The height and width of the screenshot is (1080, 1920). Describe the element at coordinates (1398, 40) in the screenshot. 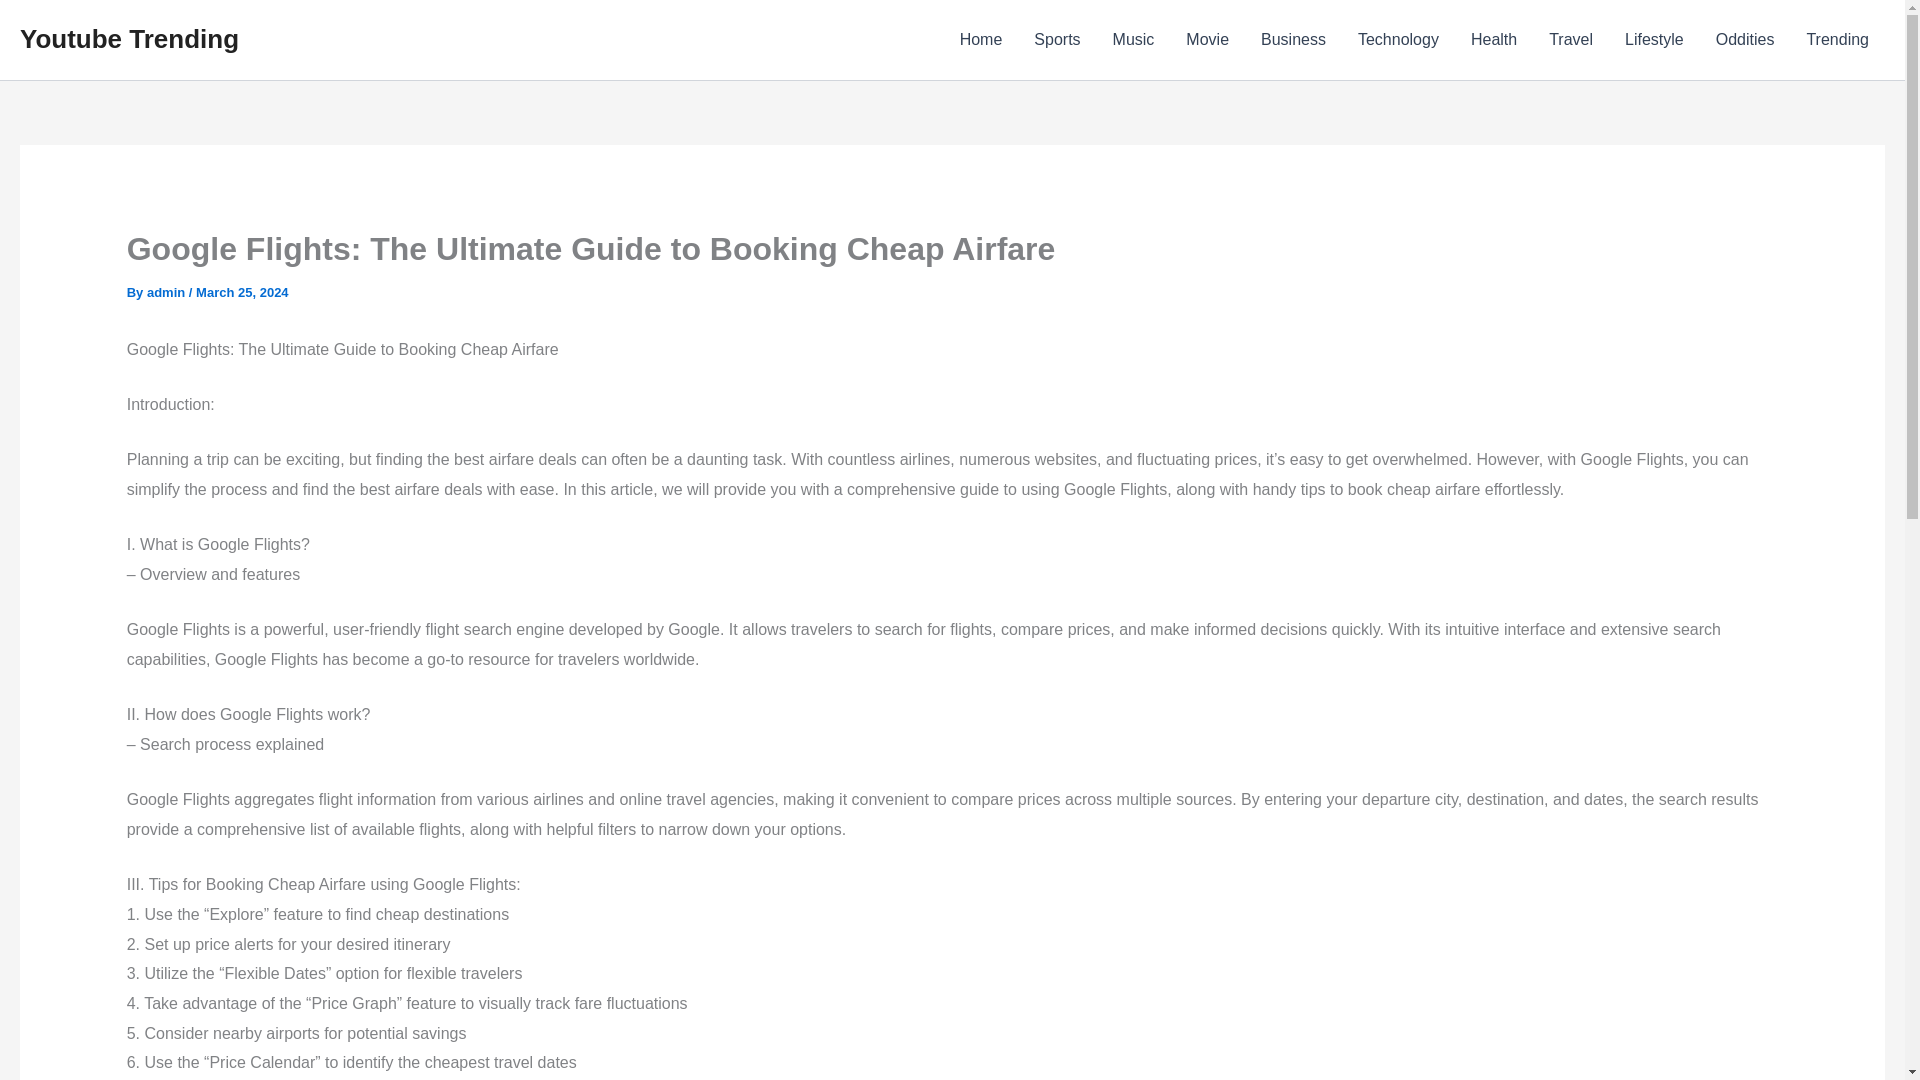

I see `Technology` at that location.